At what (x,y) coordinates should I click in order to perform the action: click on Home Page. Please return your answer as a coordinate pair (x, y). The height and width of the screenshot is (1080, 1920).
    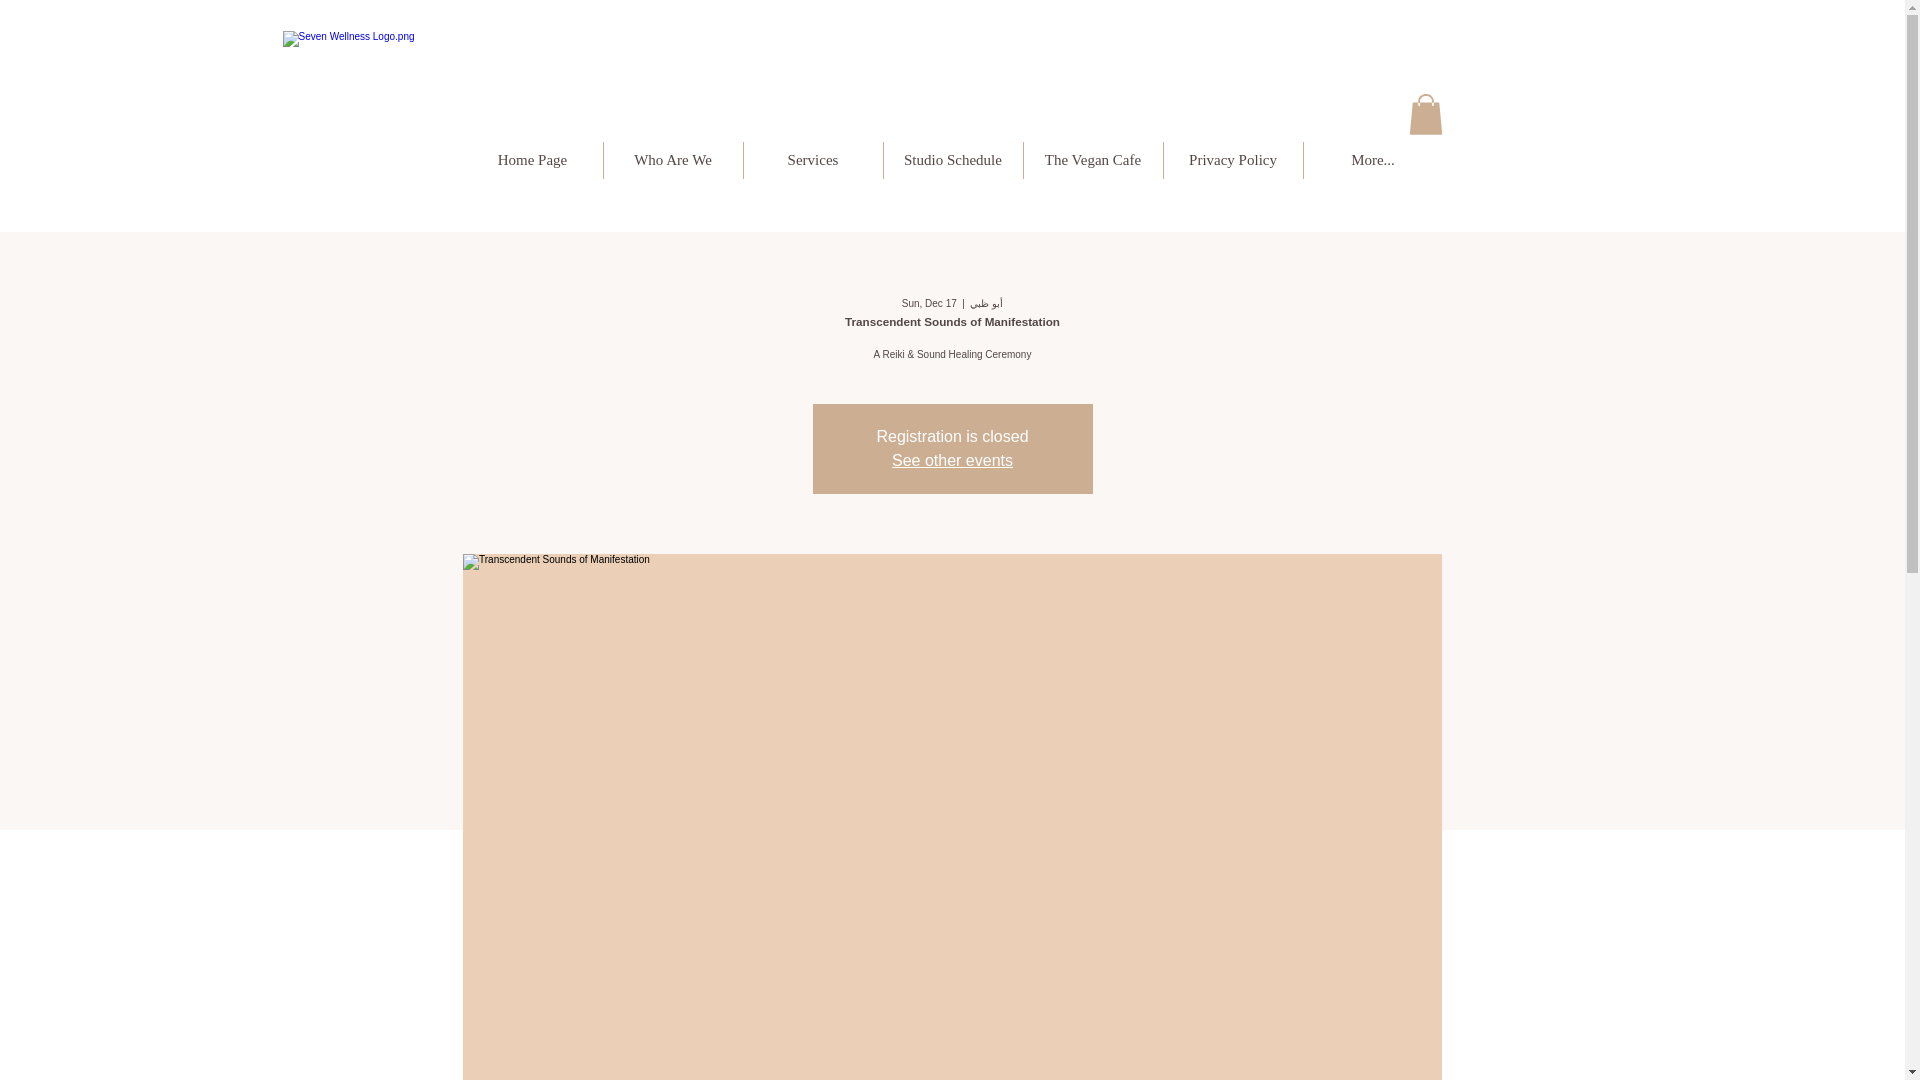
    Looking at the image, I should click on (532, 160).